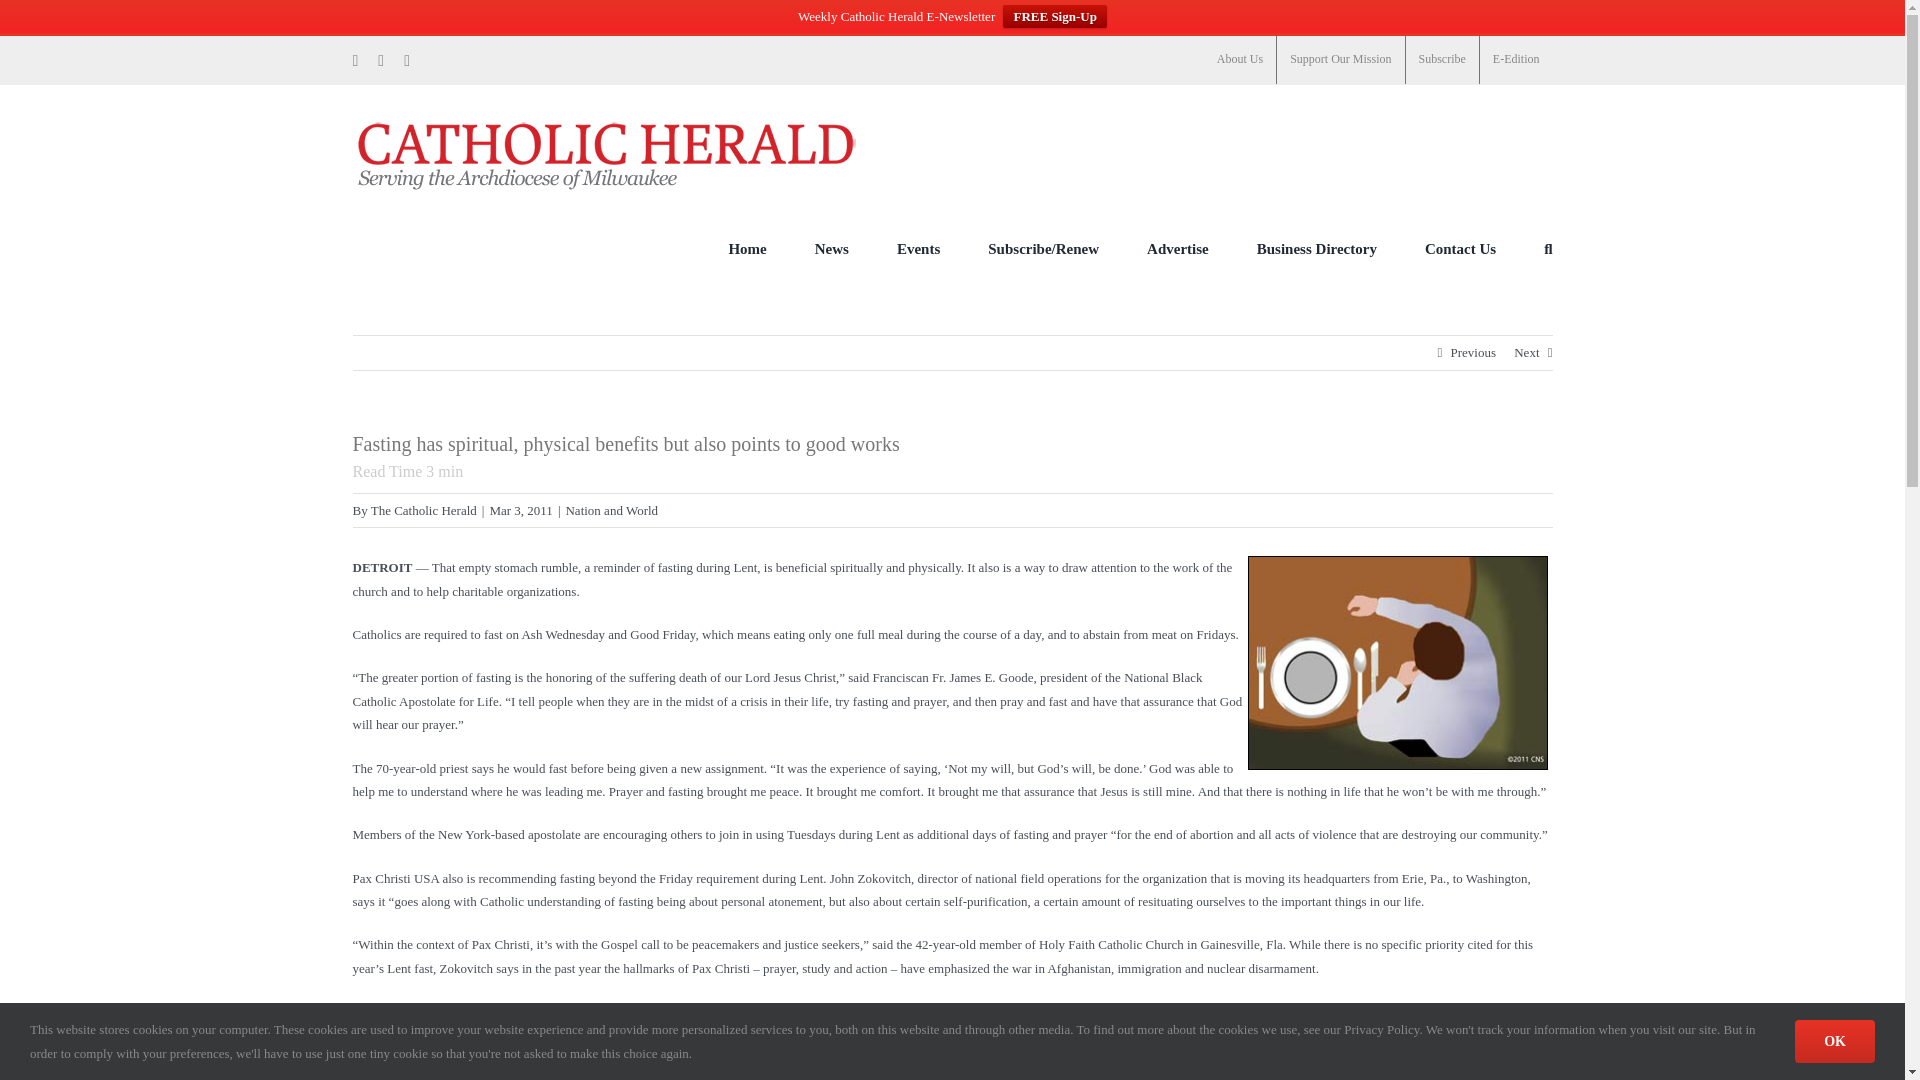 Image resolution: width=1920 pixels, height=1080 pixels. Describe the element at coordinates (1178, 248) in the screenshot. I see `Advertise` at that location.